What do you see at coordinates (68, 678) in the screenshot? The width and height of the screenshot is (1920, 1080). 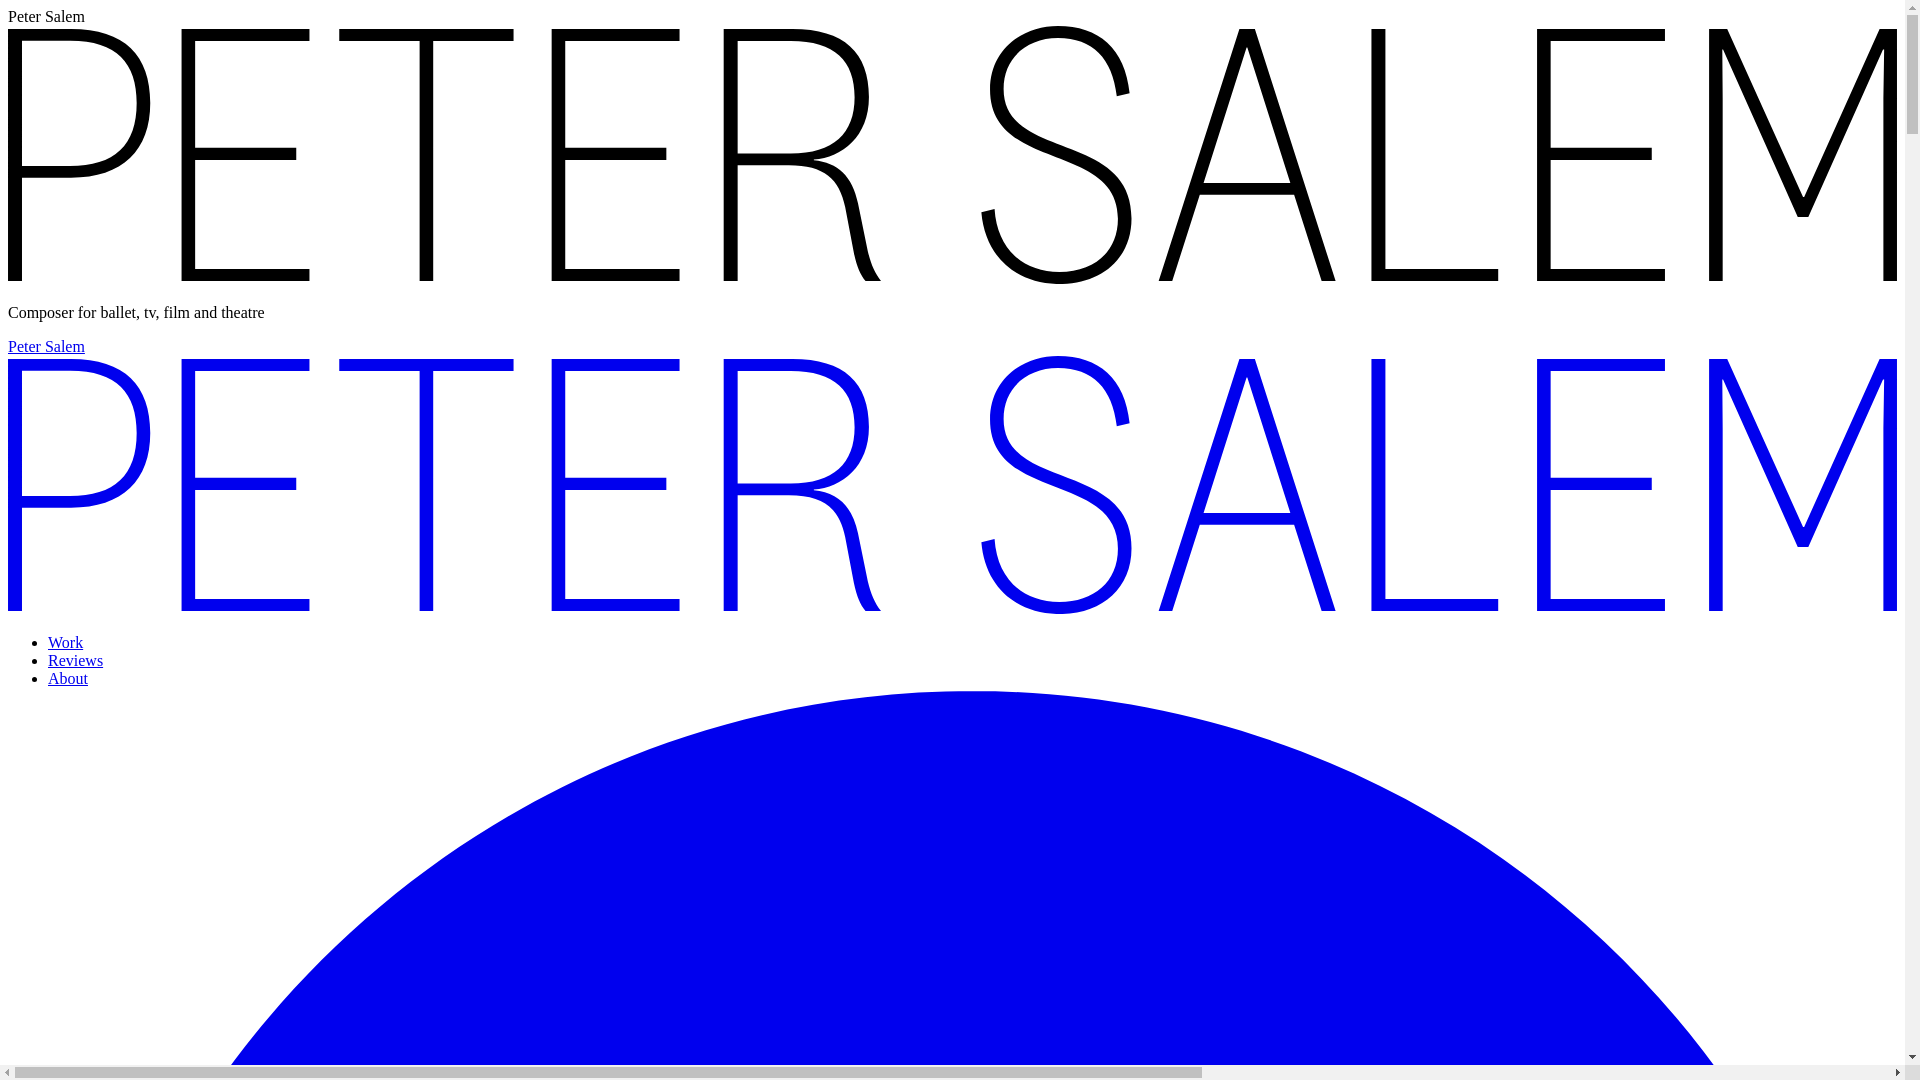 I see `About` at bounding box center [68, 678].